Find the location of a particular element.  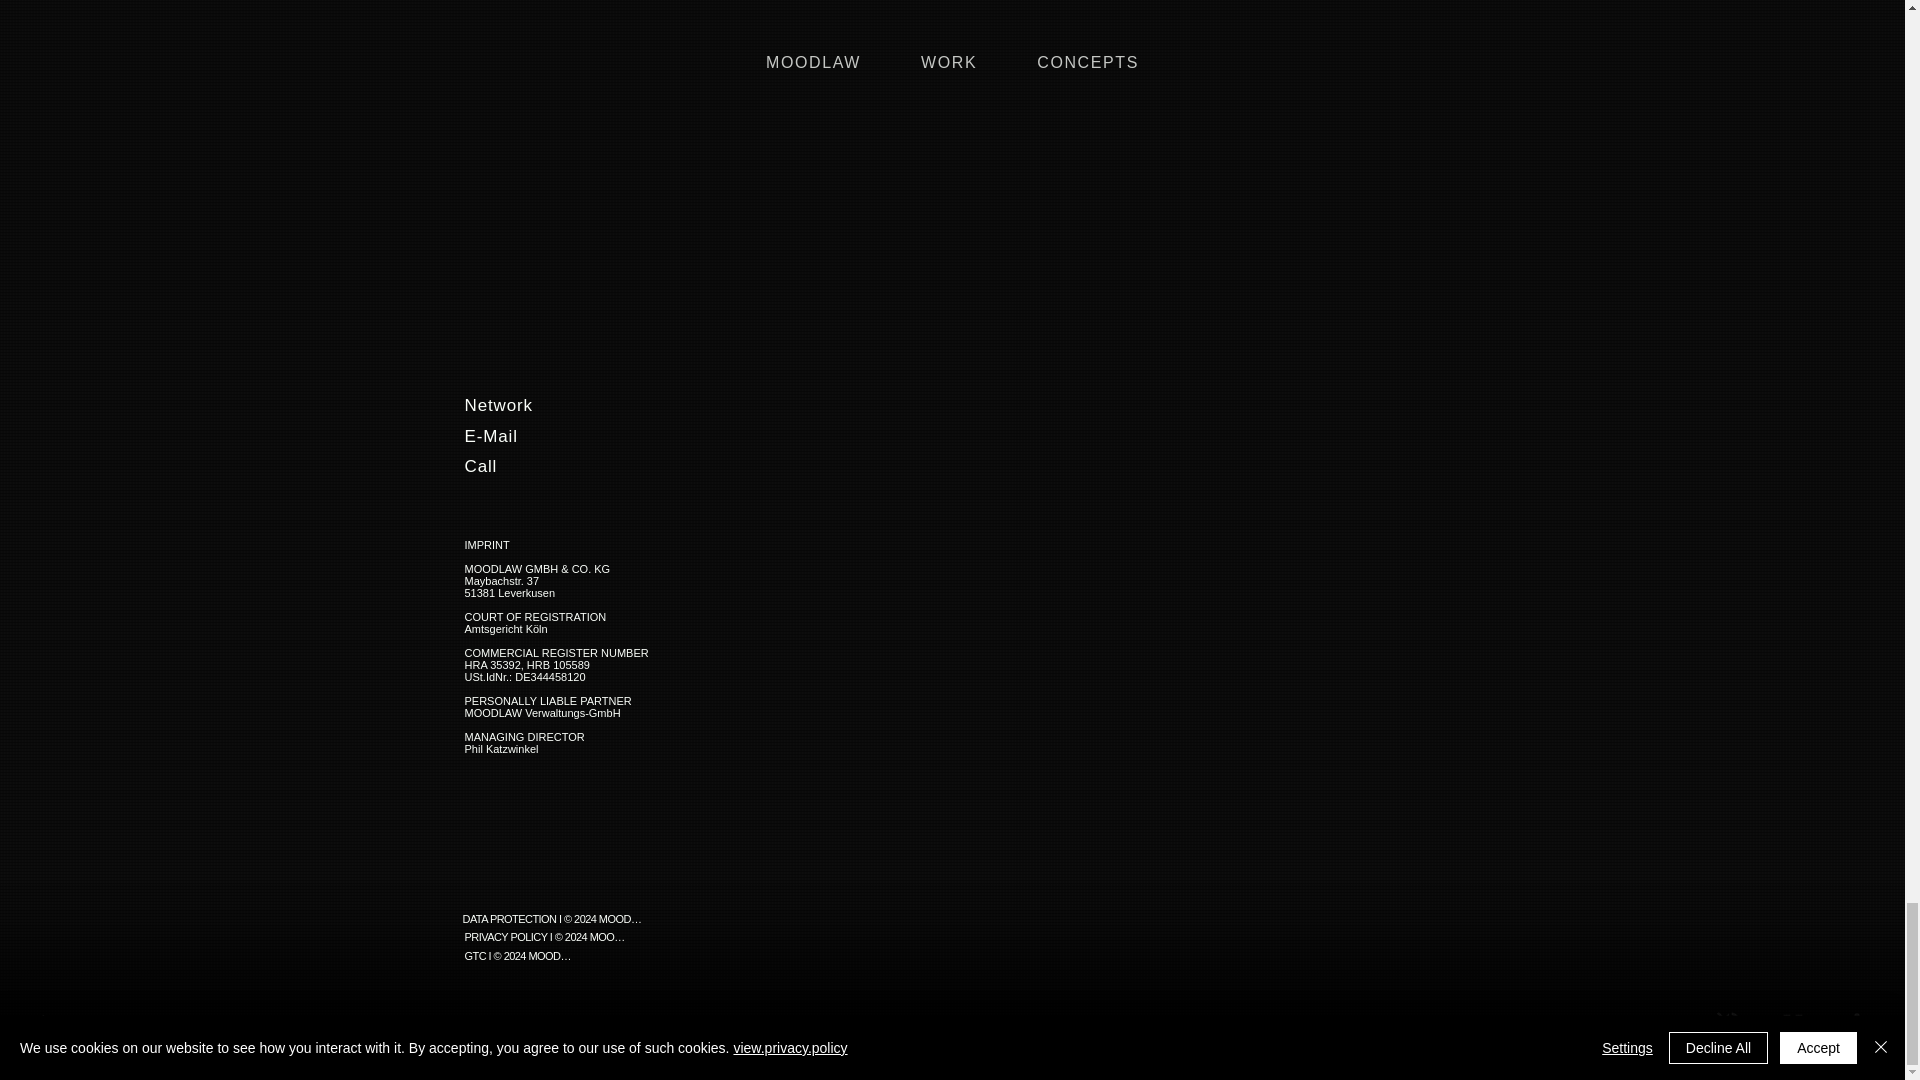

Call is located at coordinates (592, 467).